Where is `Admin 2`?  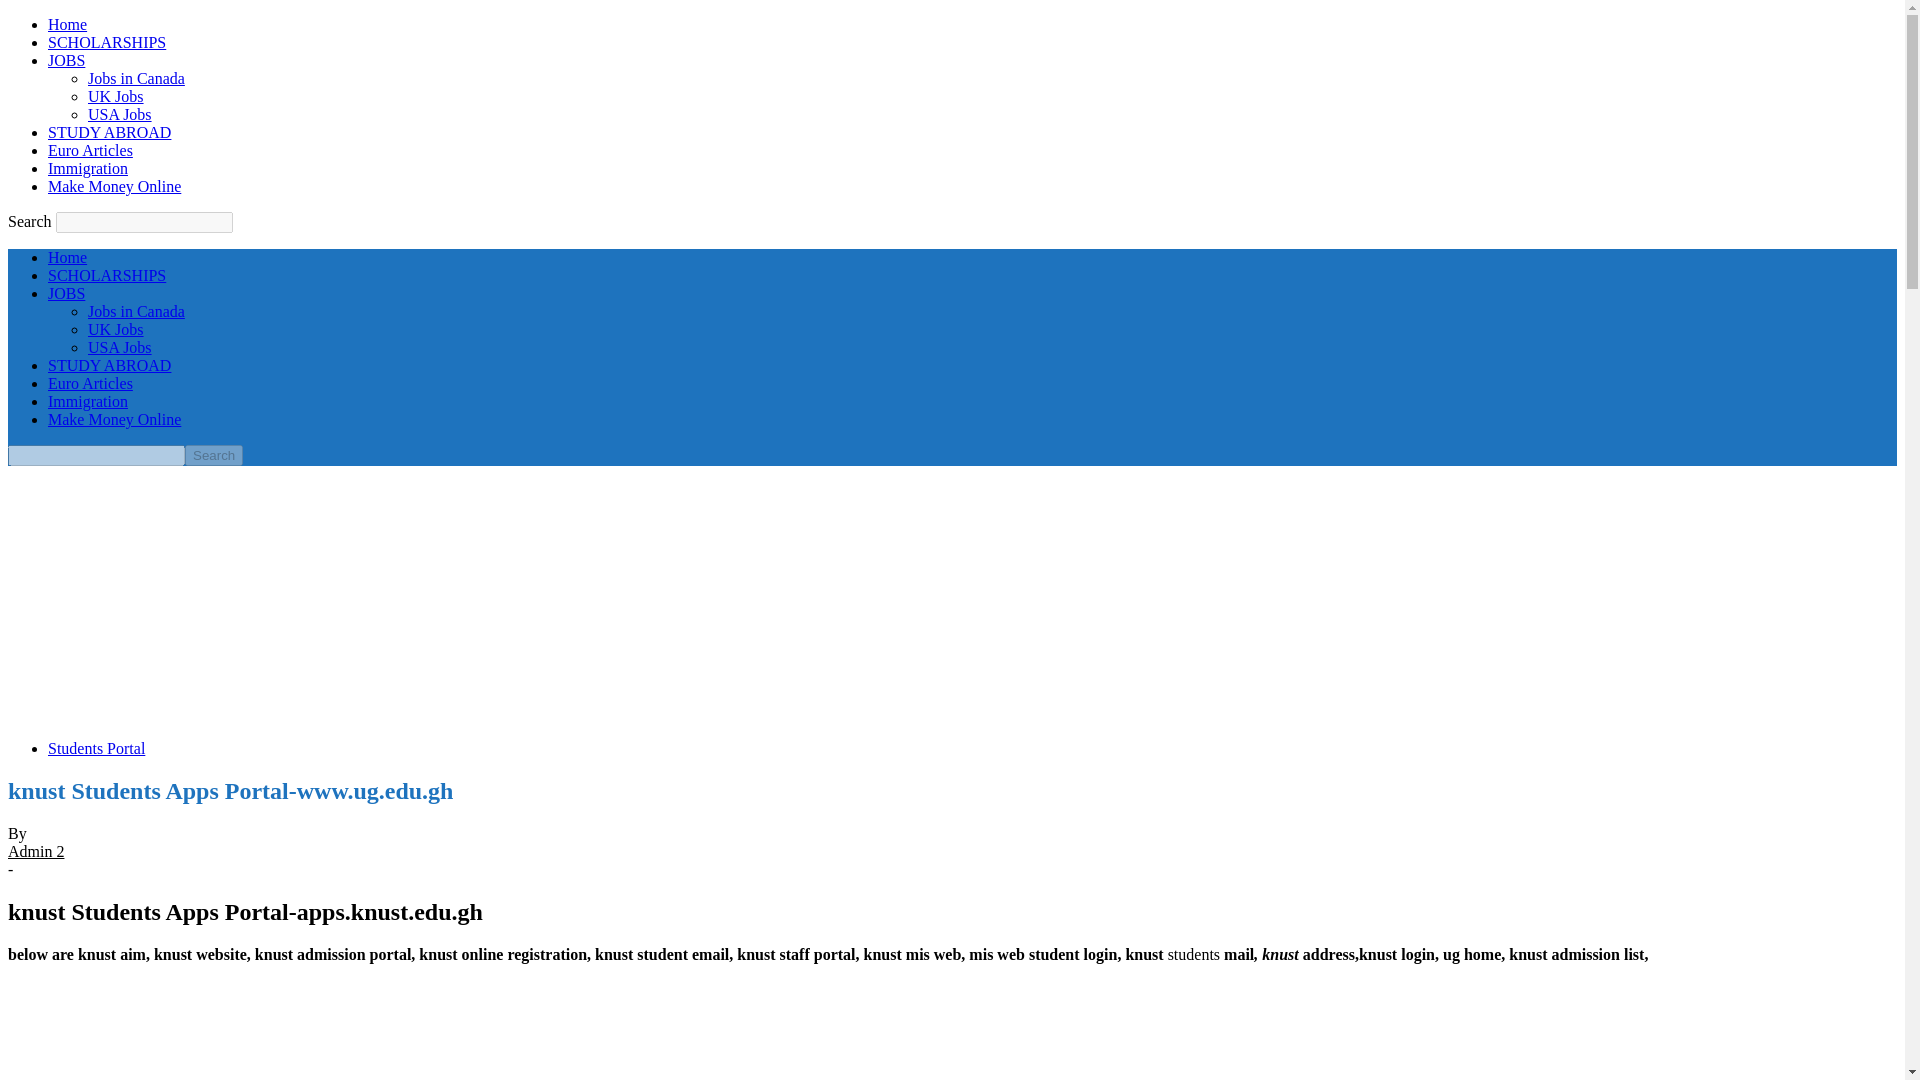
Admin 2 is located at coordinates (35, 851).